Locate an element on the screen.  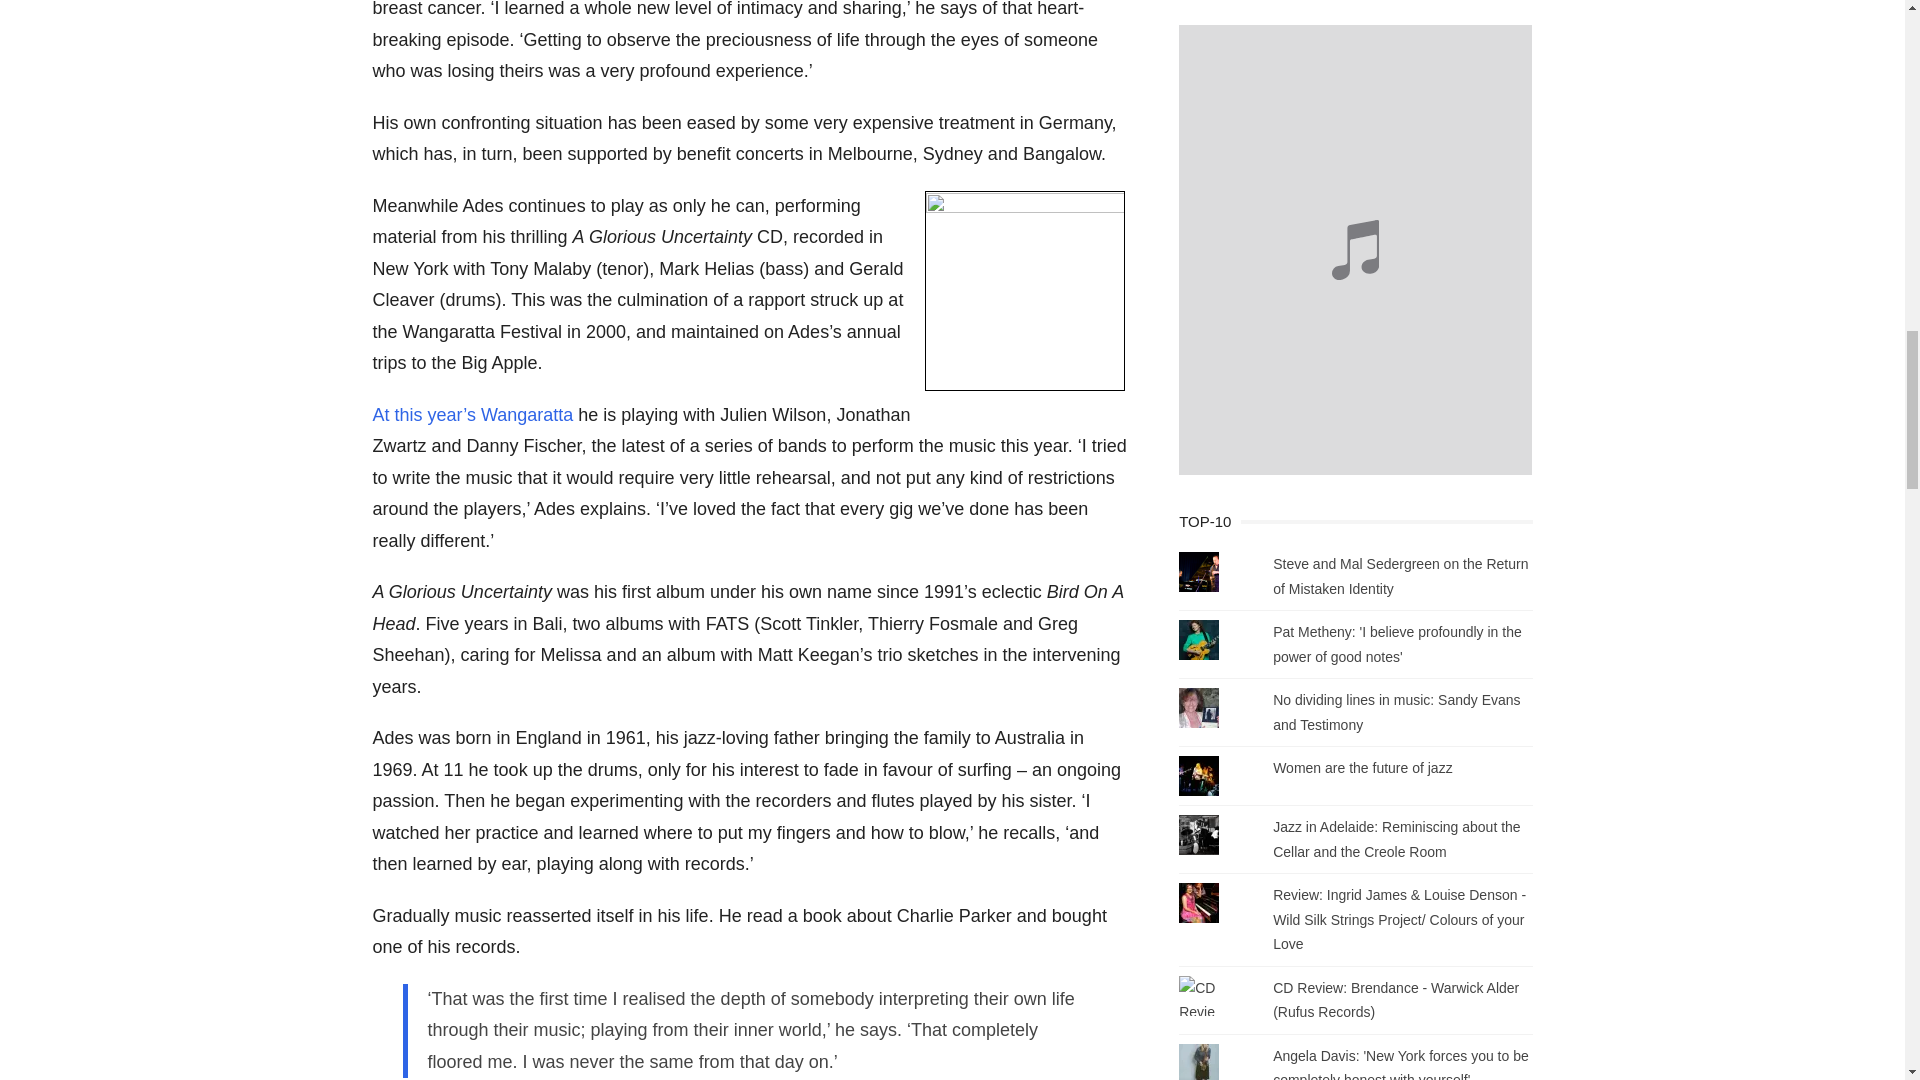
No dividing lines in music: Sandy Evans and Testimony is located at coordinates (1396, 712).